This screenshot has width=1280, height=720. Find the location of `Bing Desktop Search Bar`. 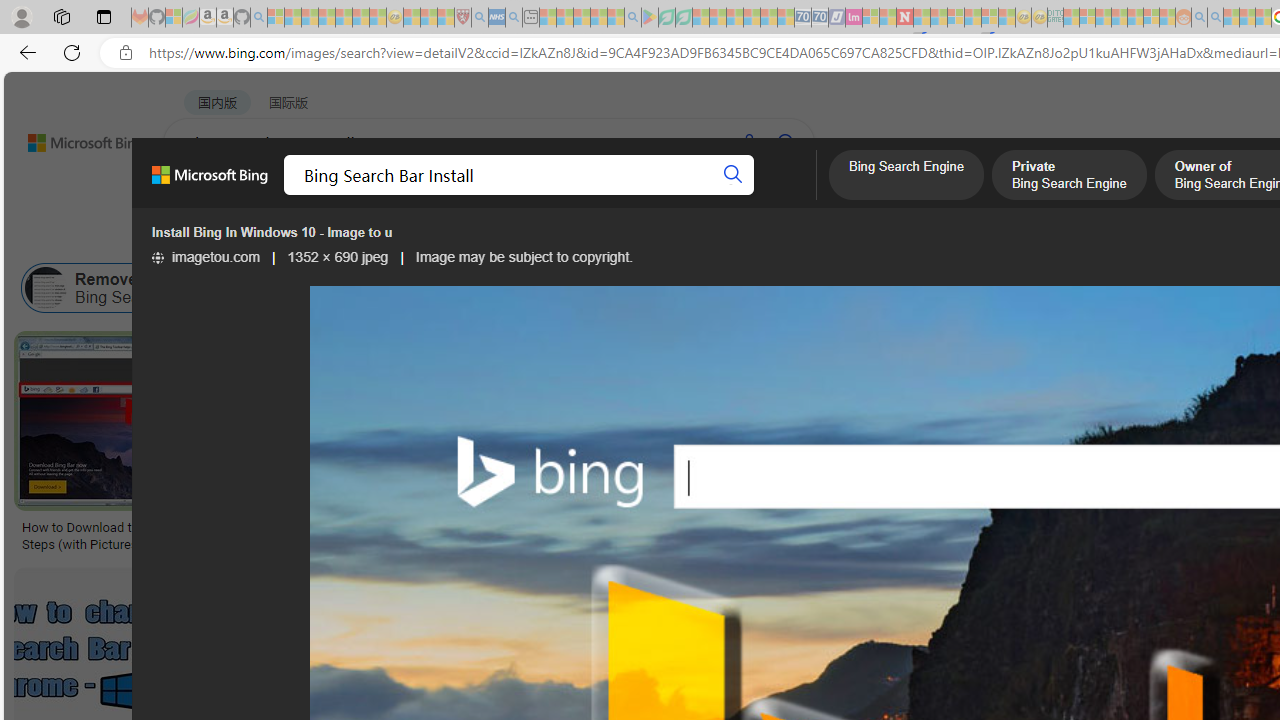

Bing Desktop Search Bar is located at coordinates (472, 288).